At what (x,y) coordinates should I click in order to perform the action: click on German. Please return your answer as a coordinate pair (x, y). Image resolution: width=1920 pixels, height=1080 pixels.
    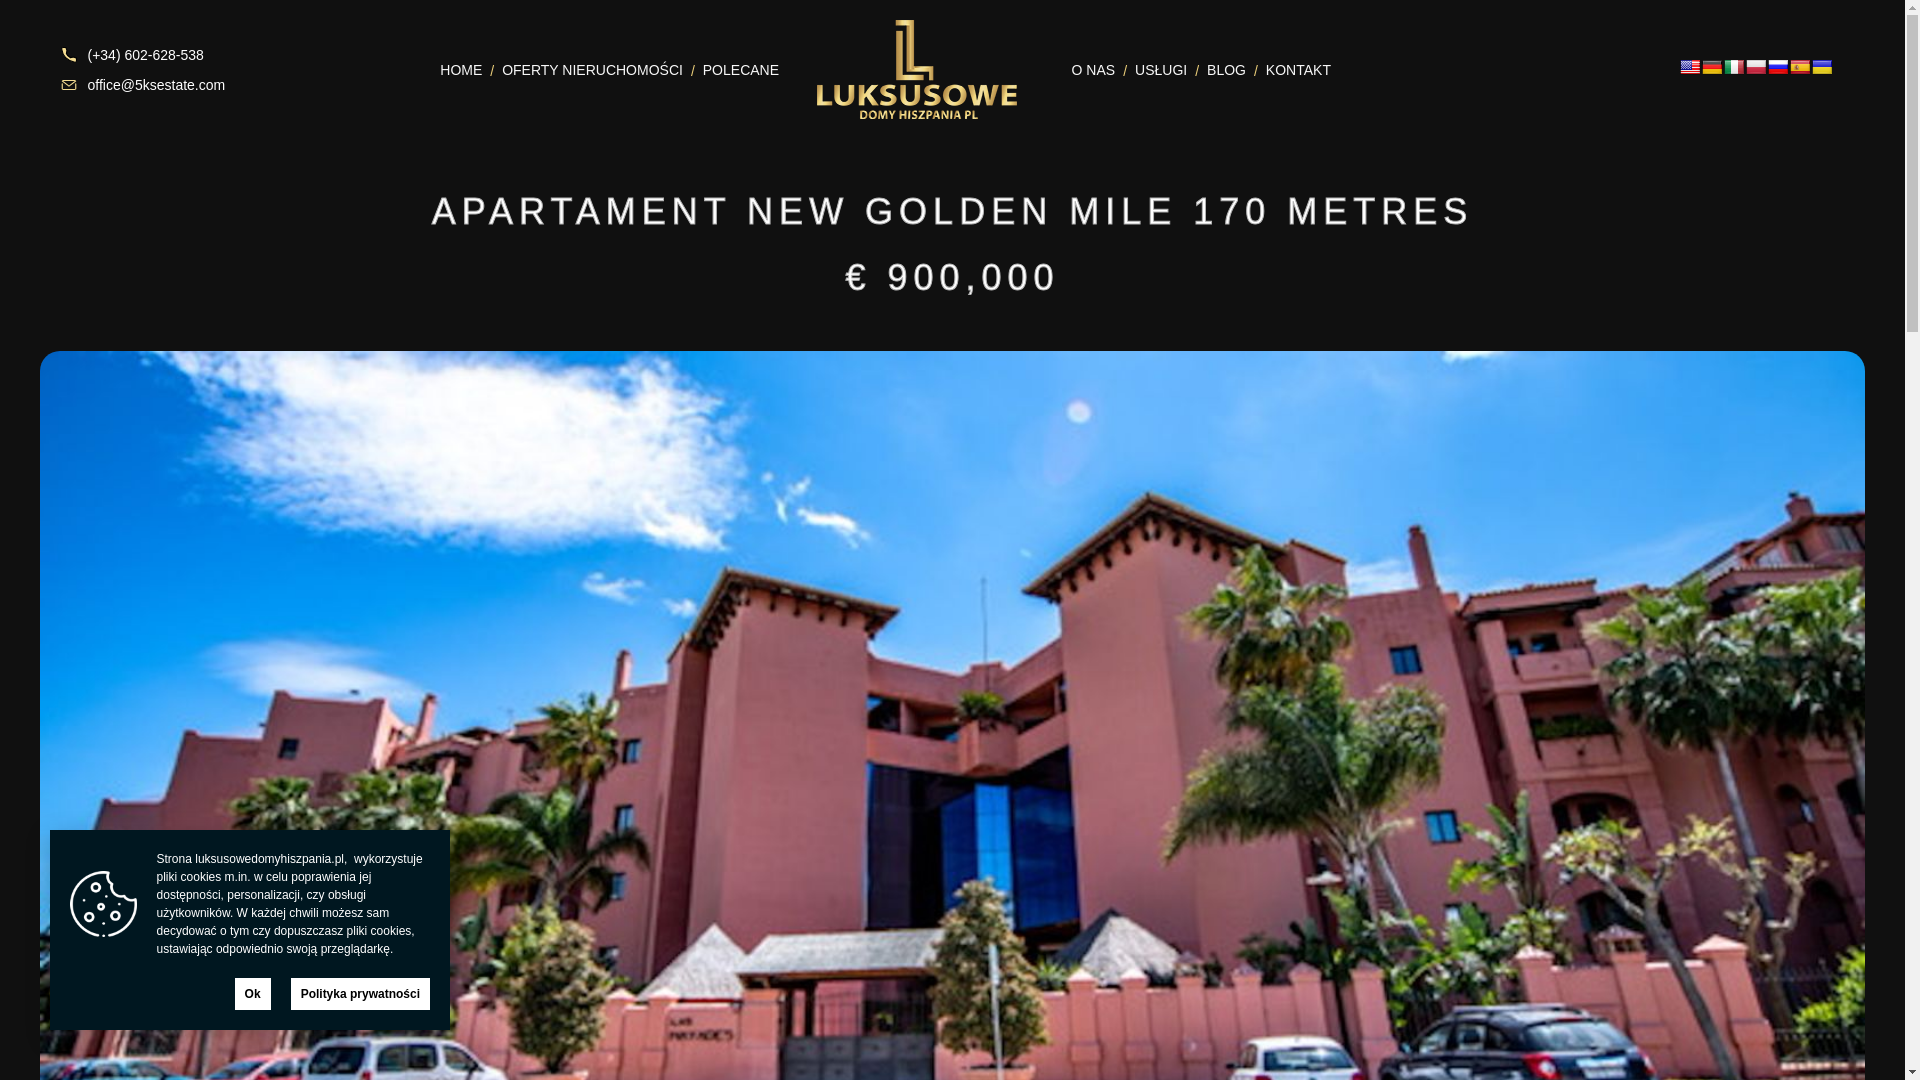
    Looking at the image, I should click on (1712, 66).